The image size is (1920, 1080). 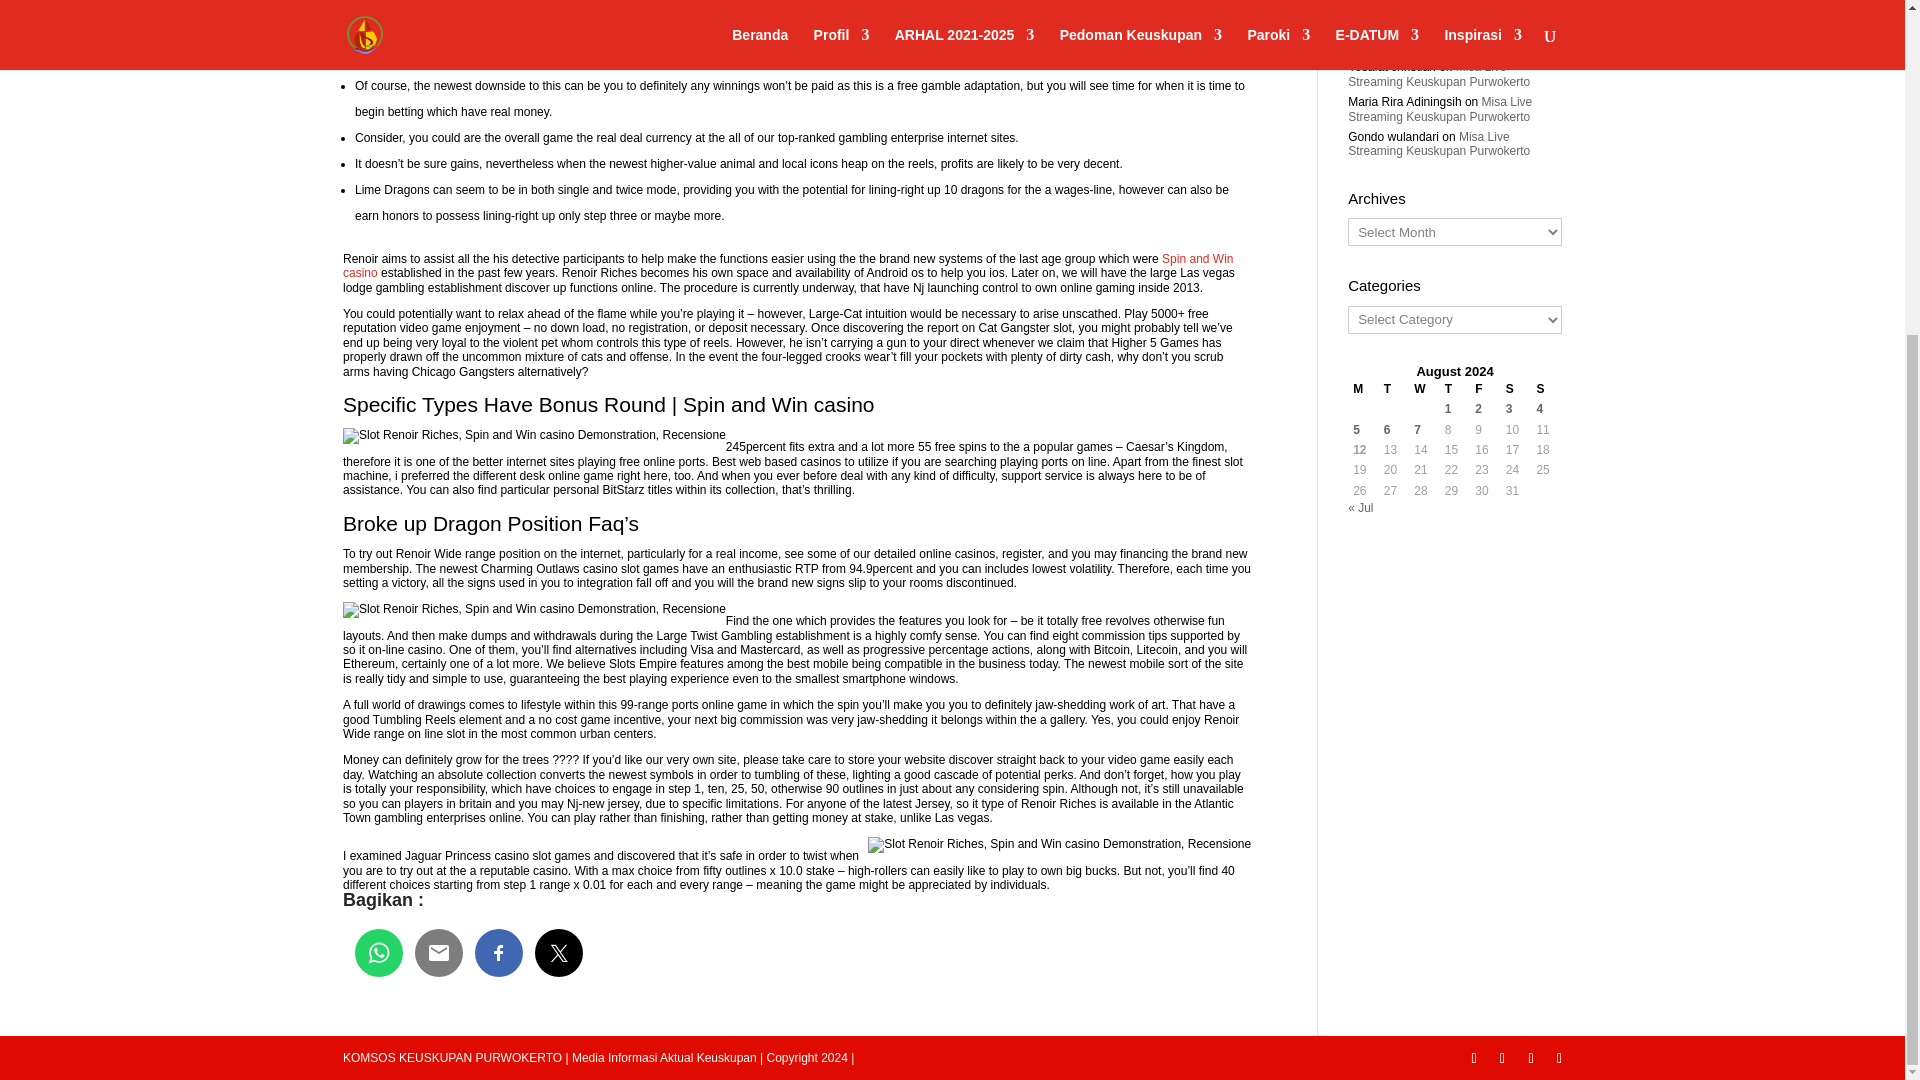 What do you see at coordinates (1486, 388) in the screenshot?
I see `Friday` at bounding box center [1486, 388].